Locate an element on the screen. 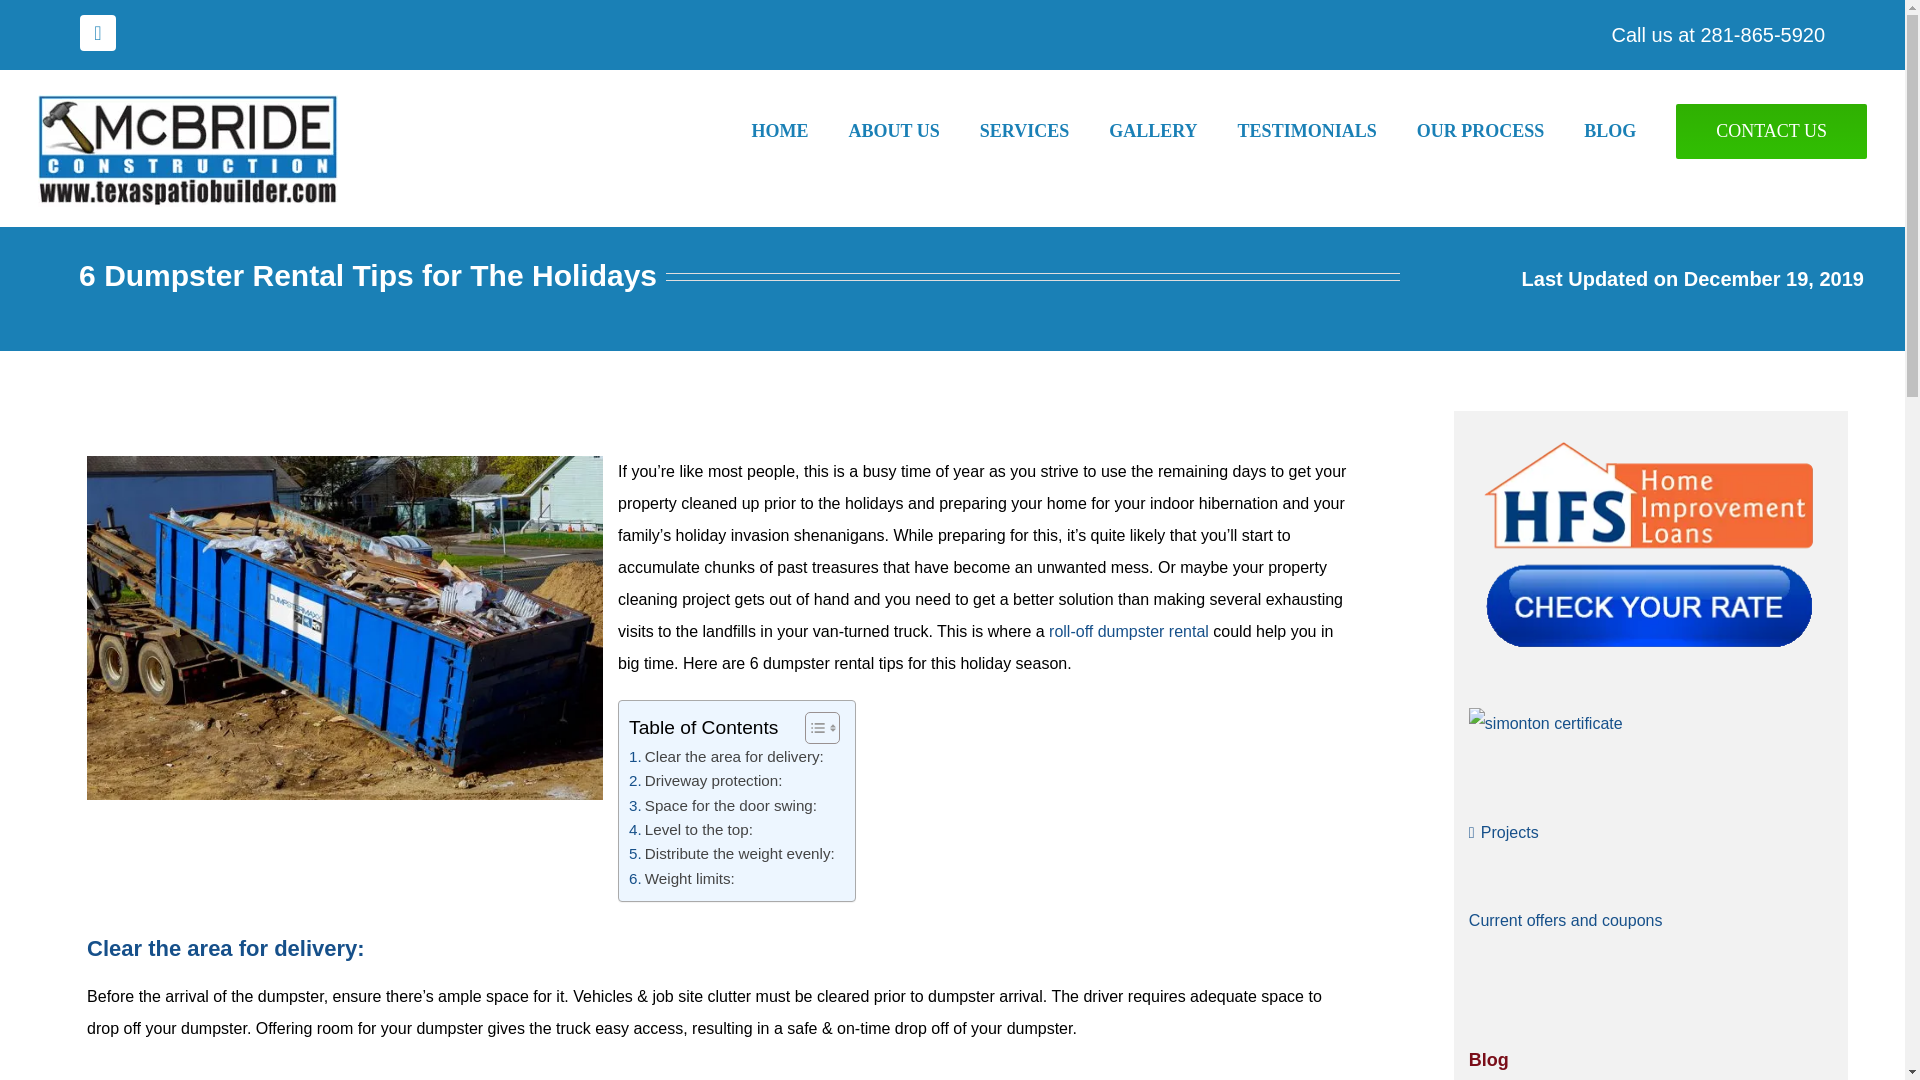  SERVICES is located at coordinates (1044, 131).